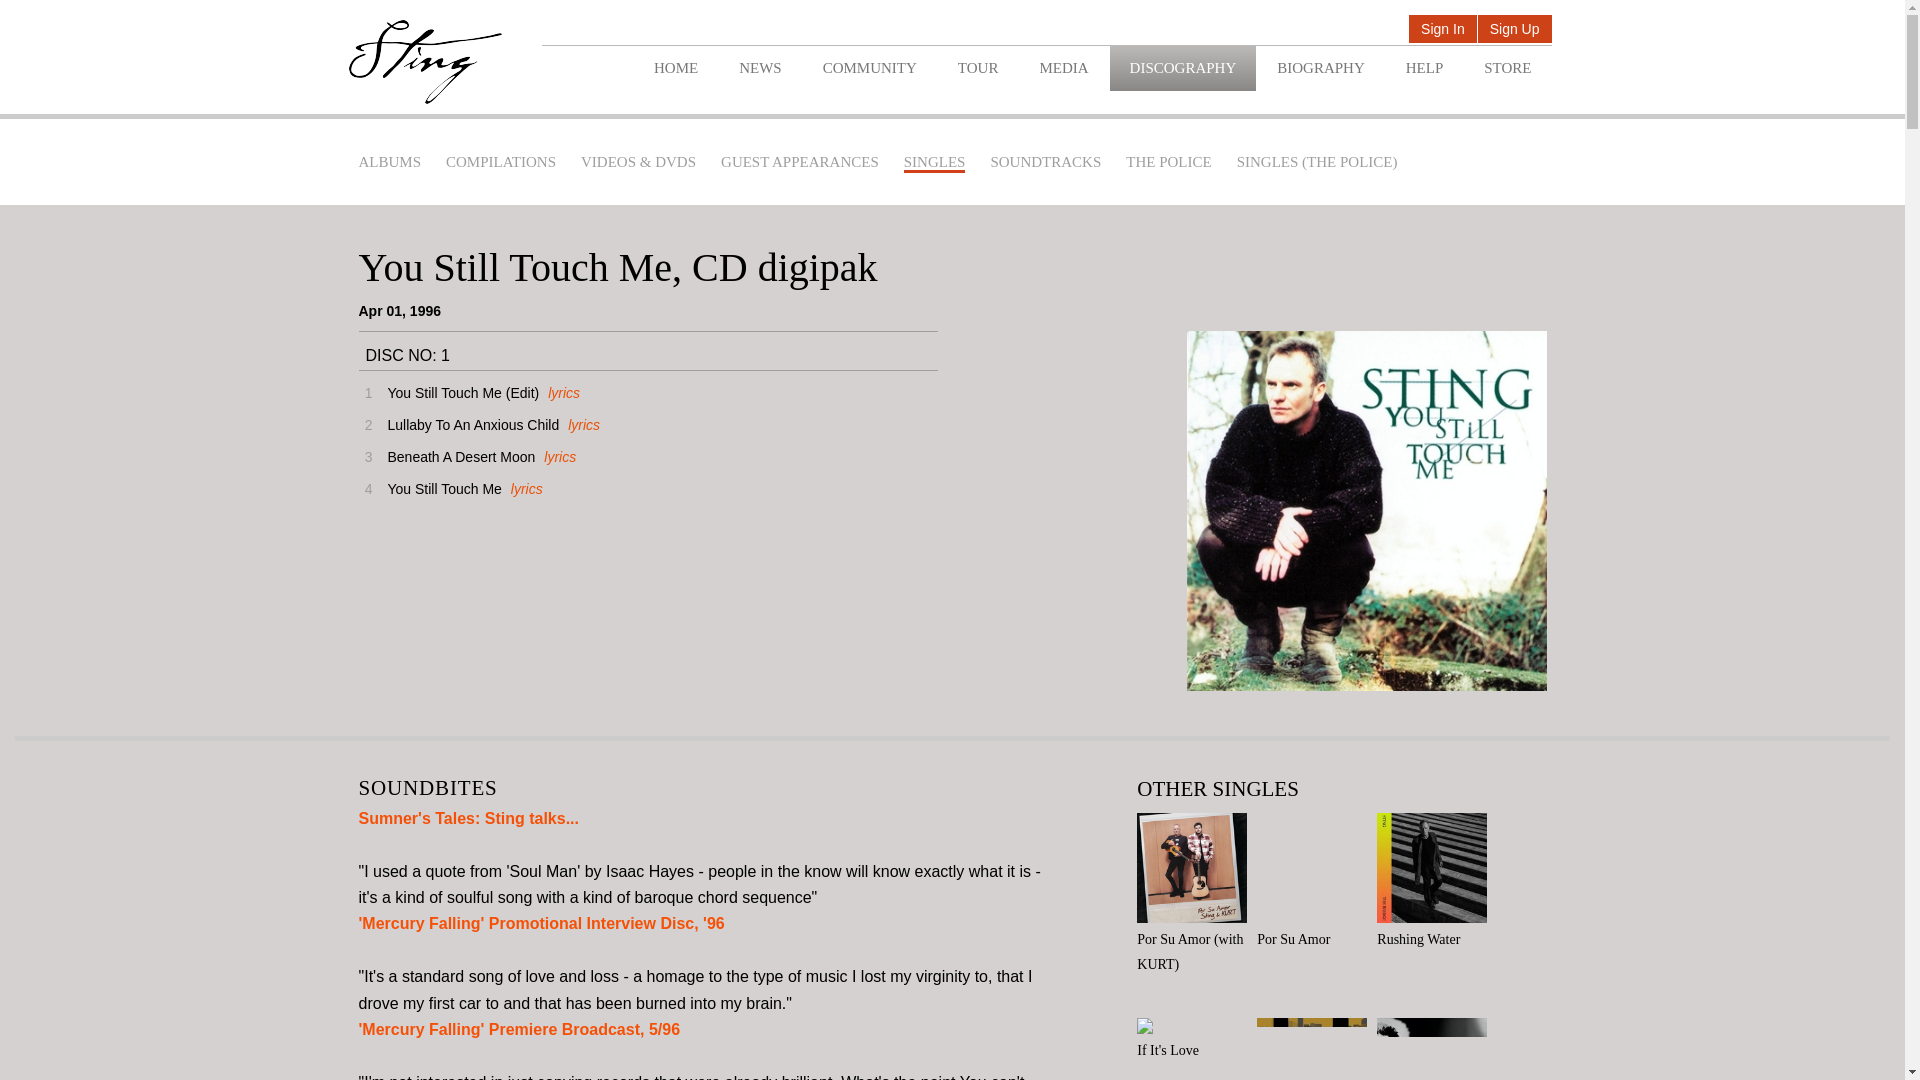 The height and width of the screenshot is (1080, 1920). Describe the element at coordinates (869, 68) in the screenshot. I see `COMMUNITY` at that location.